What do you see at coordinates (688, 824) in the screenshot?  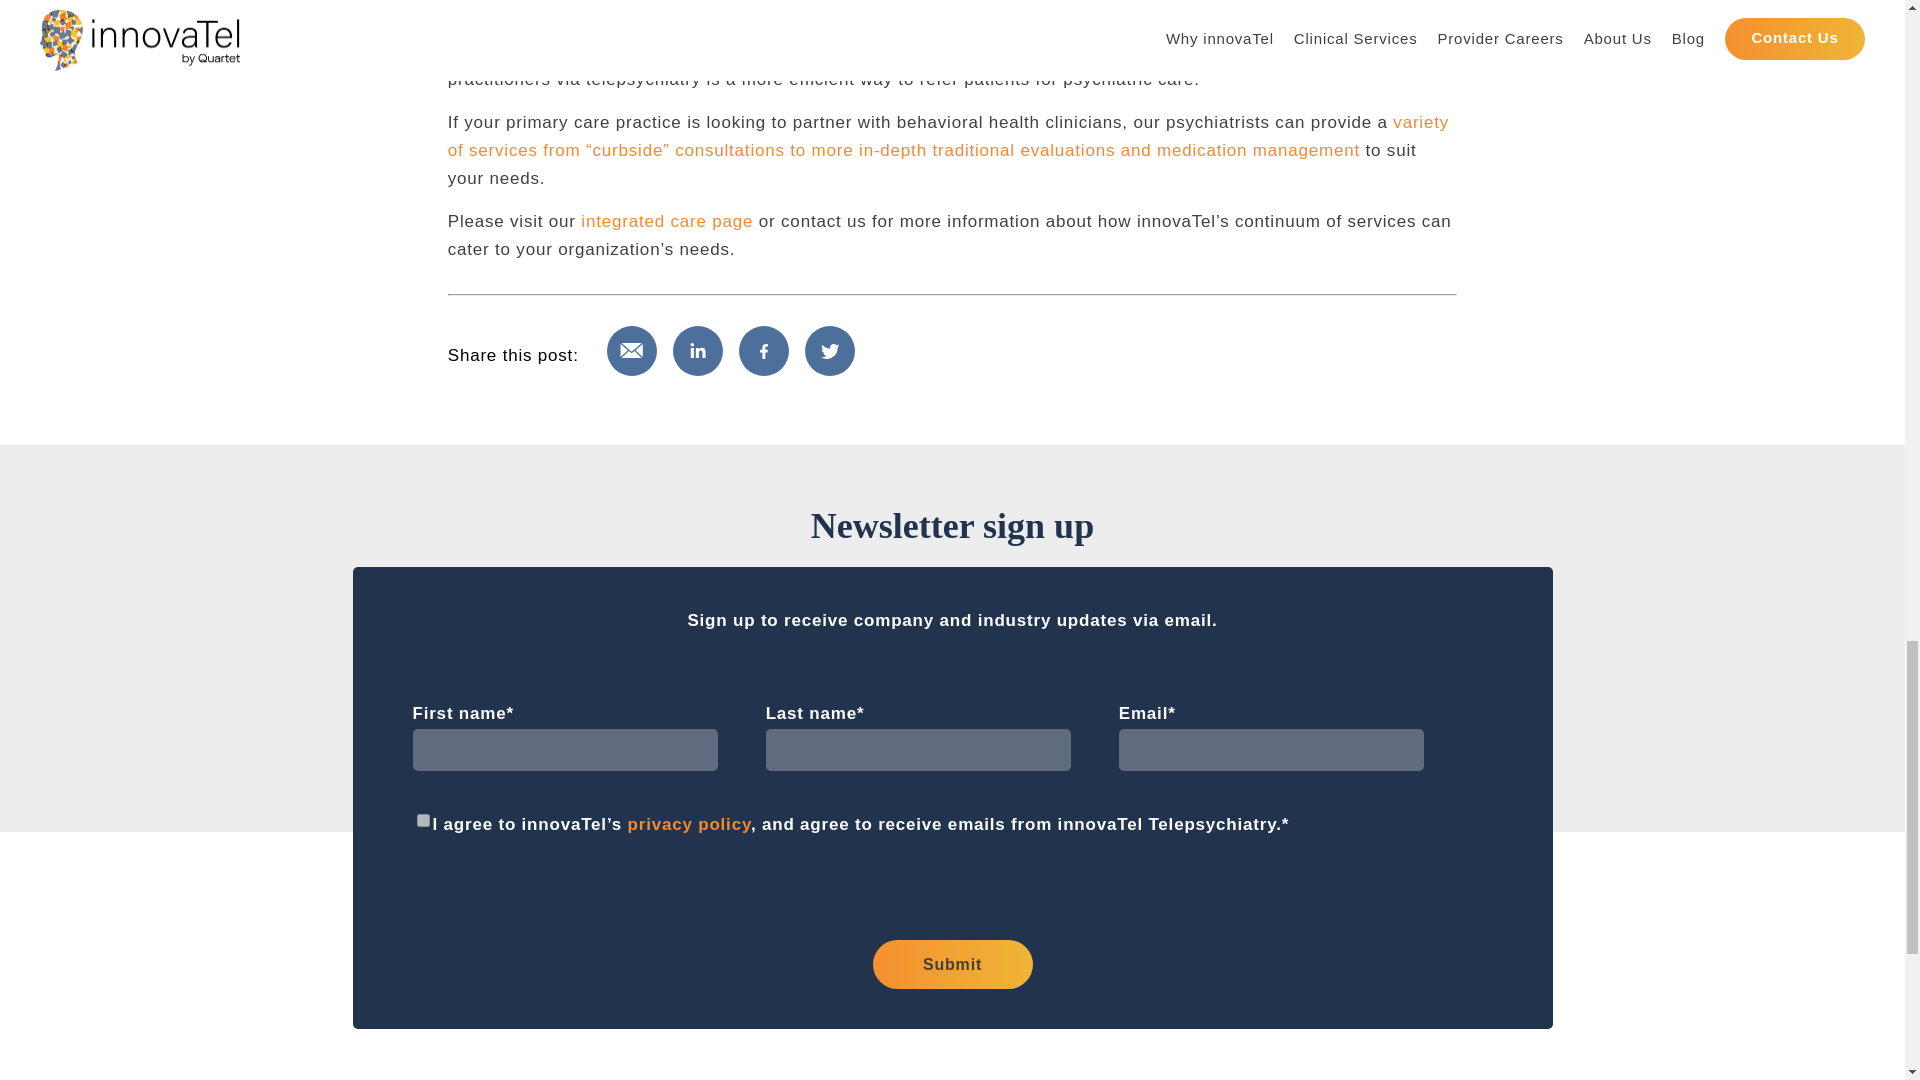 I see `privacy policy` at bounding box center [688, 824].